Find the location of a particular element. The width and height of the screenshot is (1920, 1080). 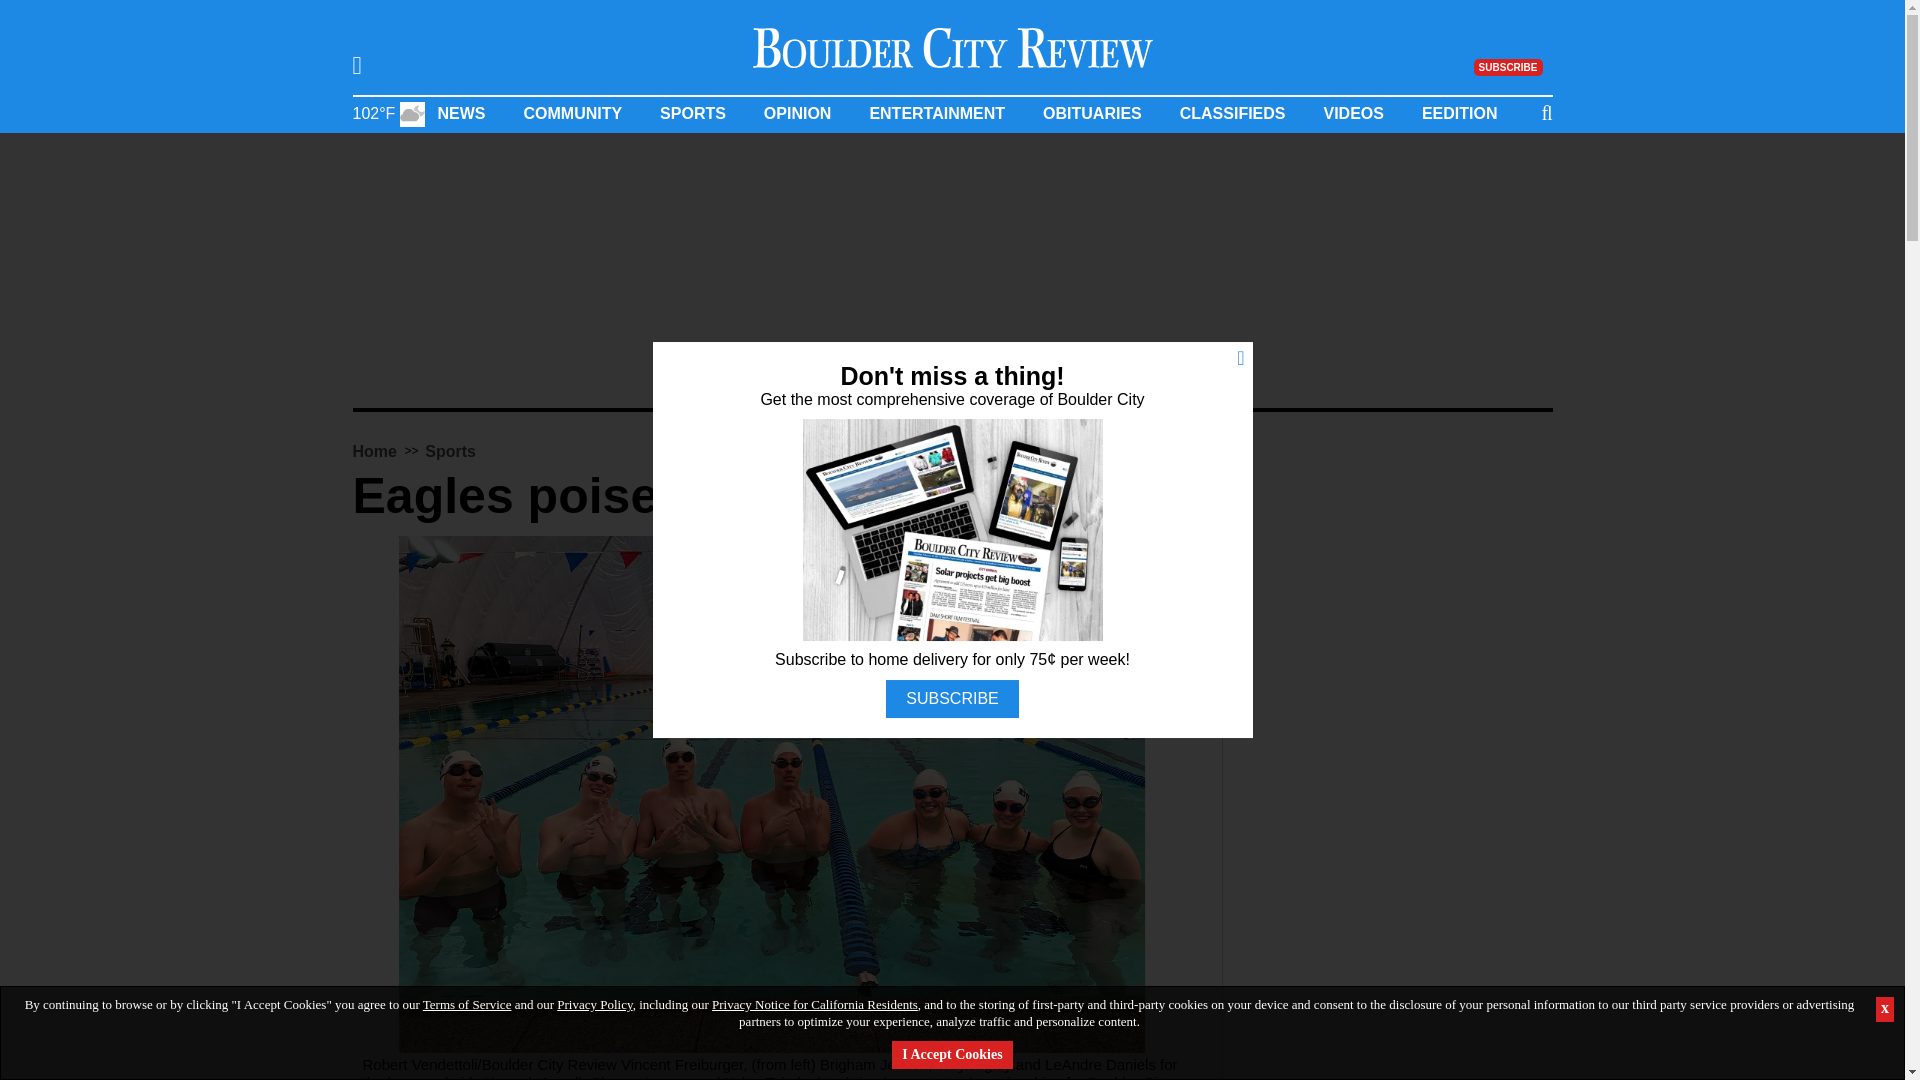

COMMUNITY is located at coordinates (572, 113).